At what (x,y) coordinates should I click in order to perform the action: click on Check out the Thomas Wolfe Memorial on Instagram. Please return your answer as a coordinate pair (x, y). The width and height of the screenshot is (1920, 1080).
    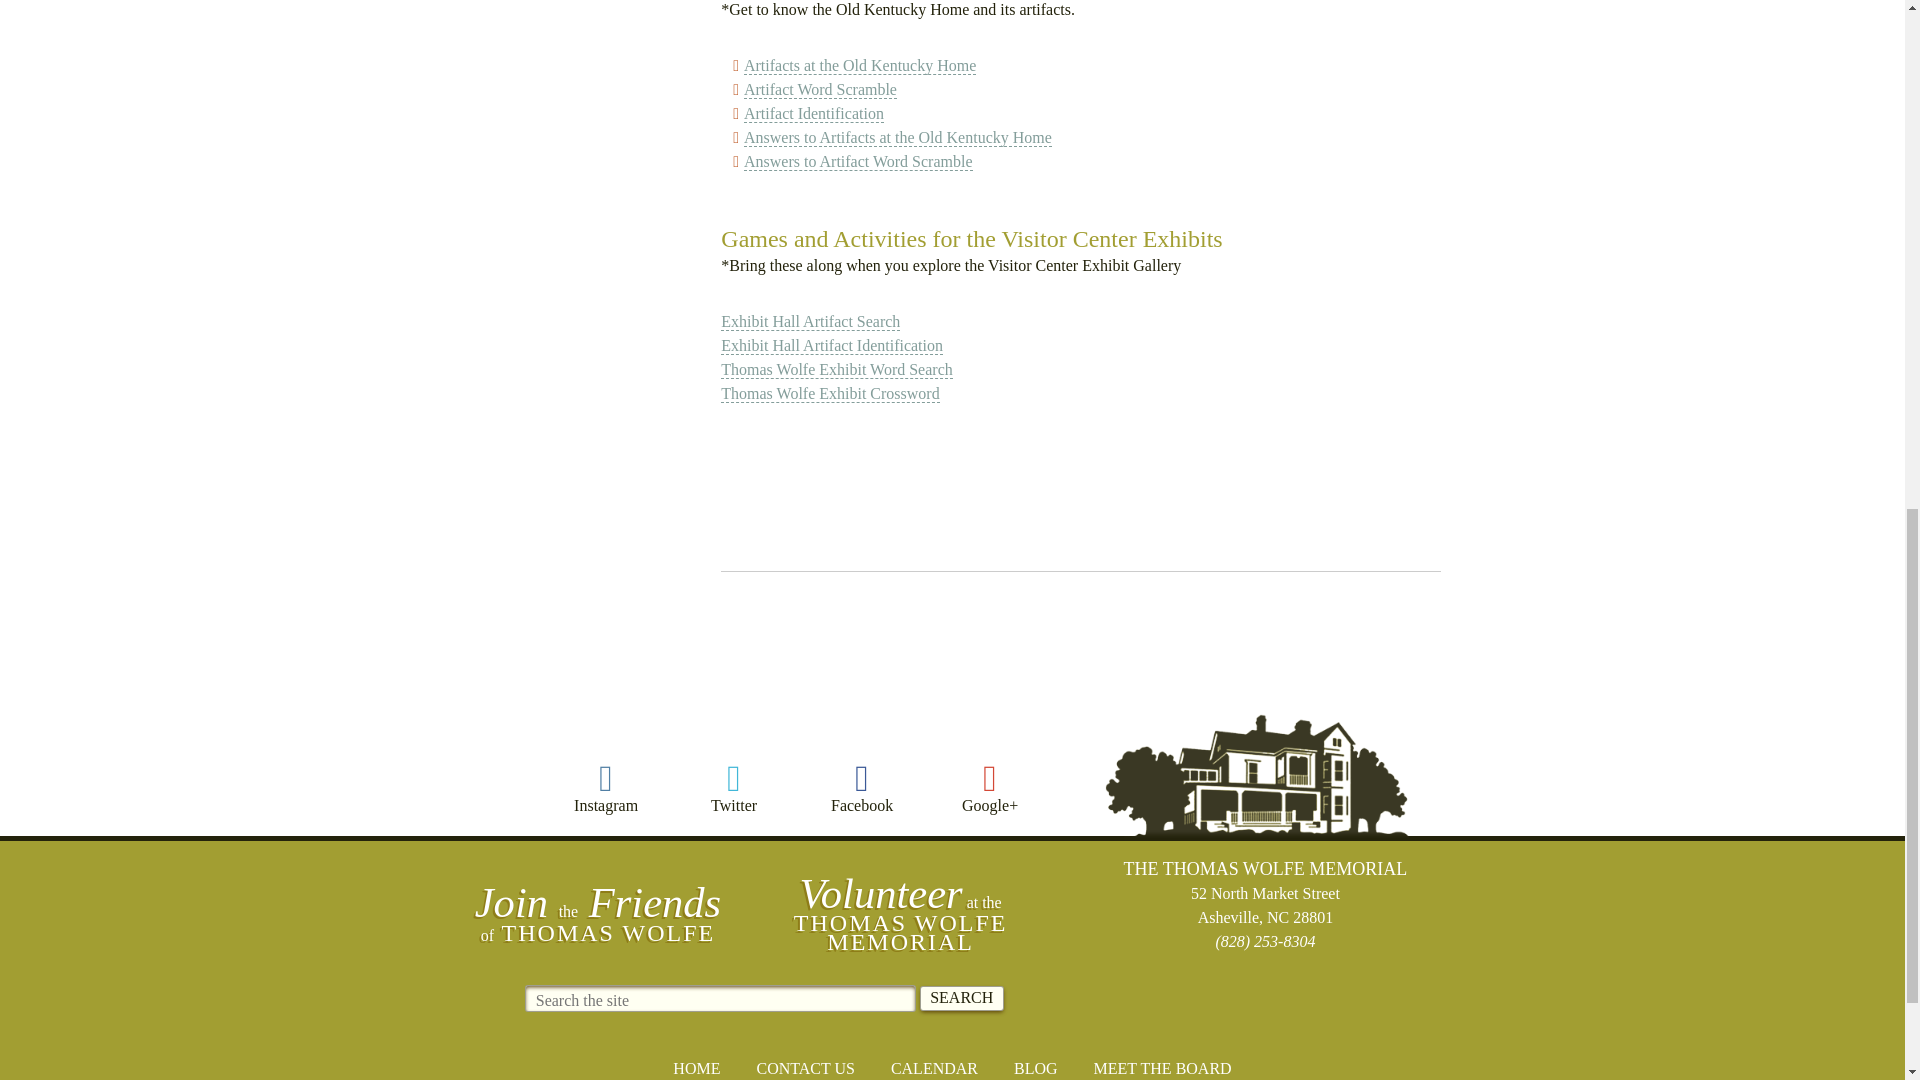
    Looking at the image, I should click on (606, 788).